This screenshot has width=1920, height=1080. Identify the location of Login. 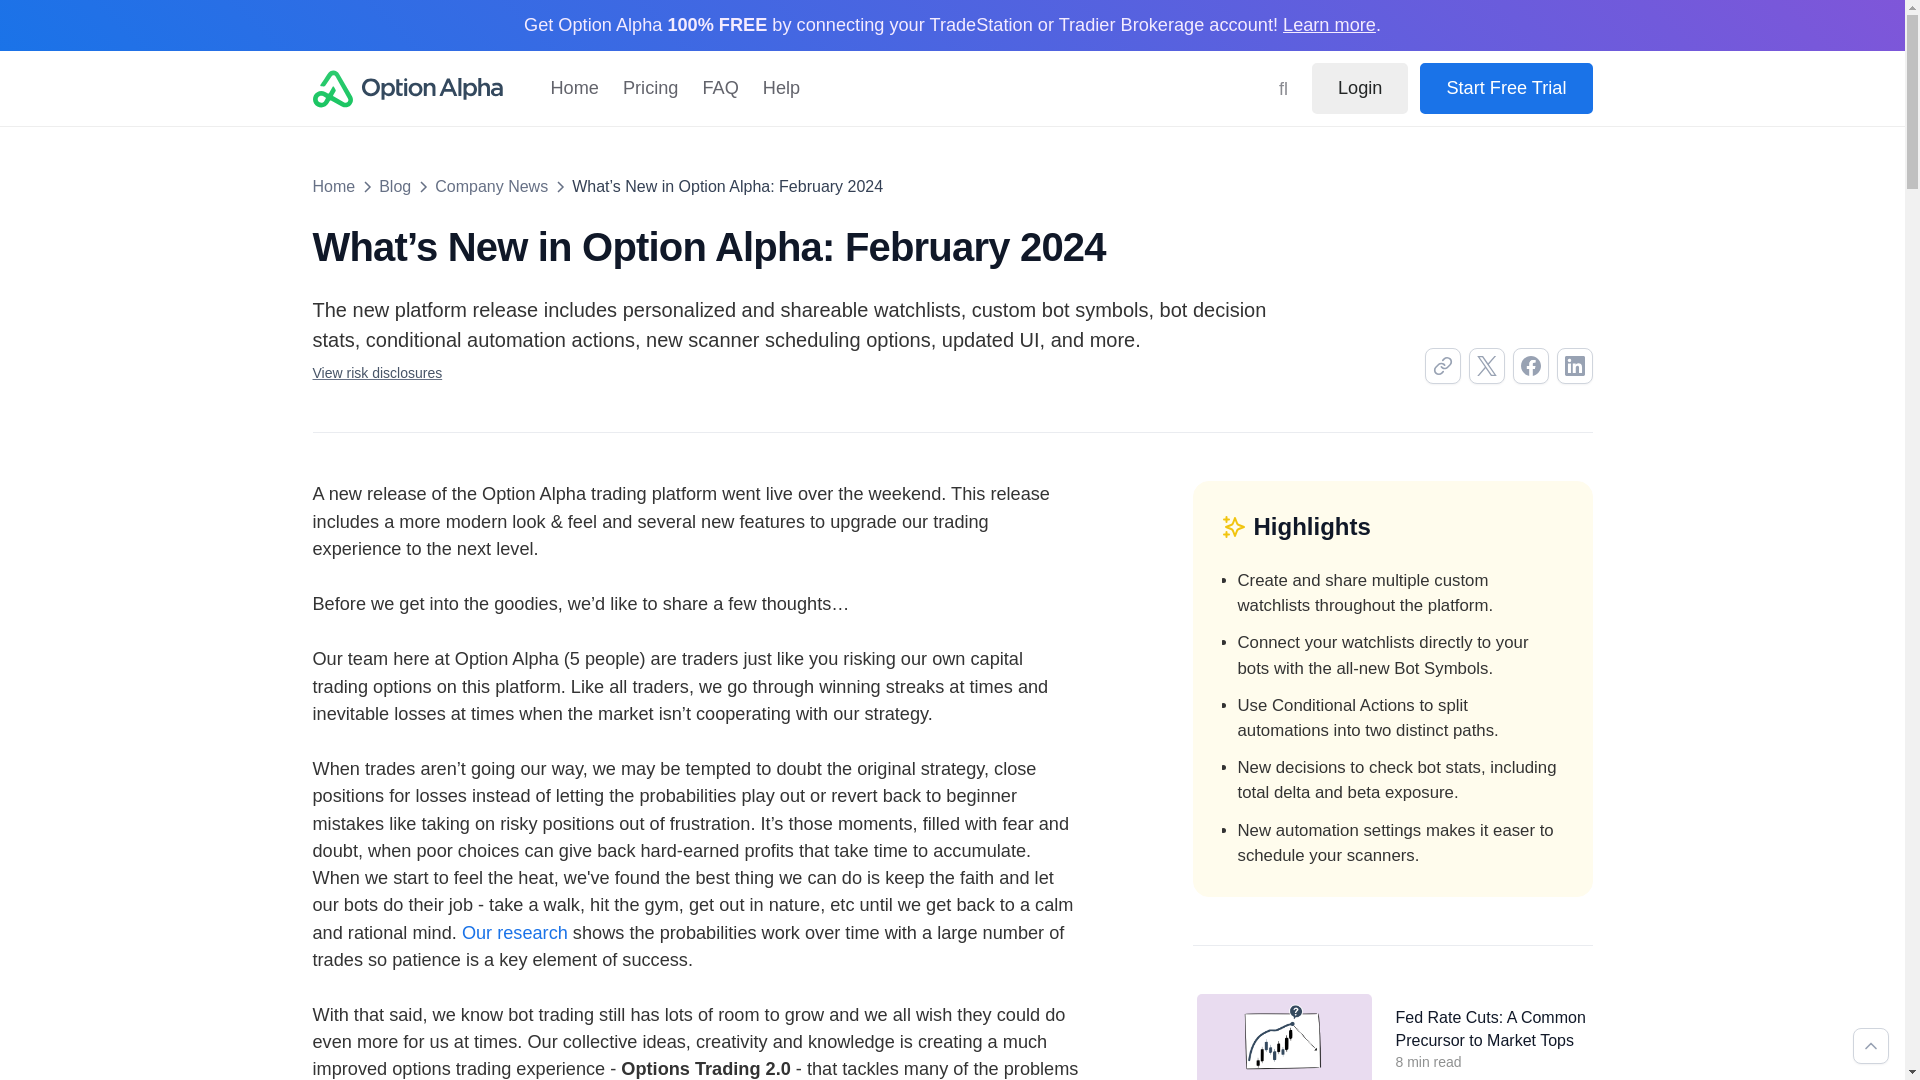
(1359, 88).